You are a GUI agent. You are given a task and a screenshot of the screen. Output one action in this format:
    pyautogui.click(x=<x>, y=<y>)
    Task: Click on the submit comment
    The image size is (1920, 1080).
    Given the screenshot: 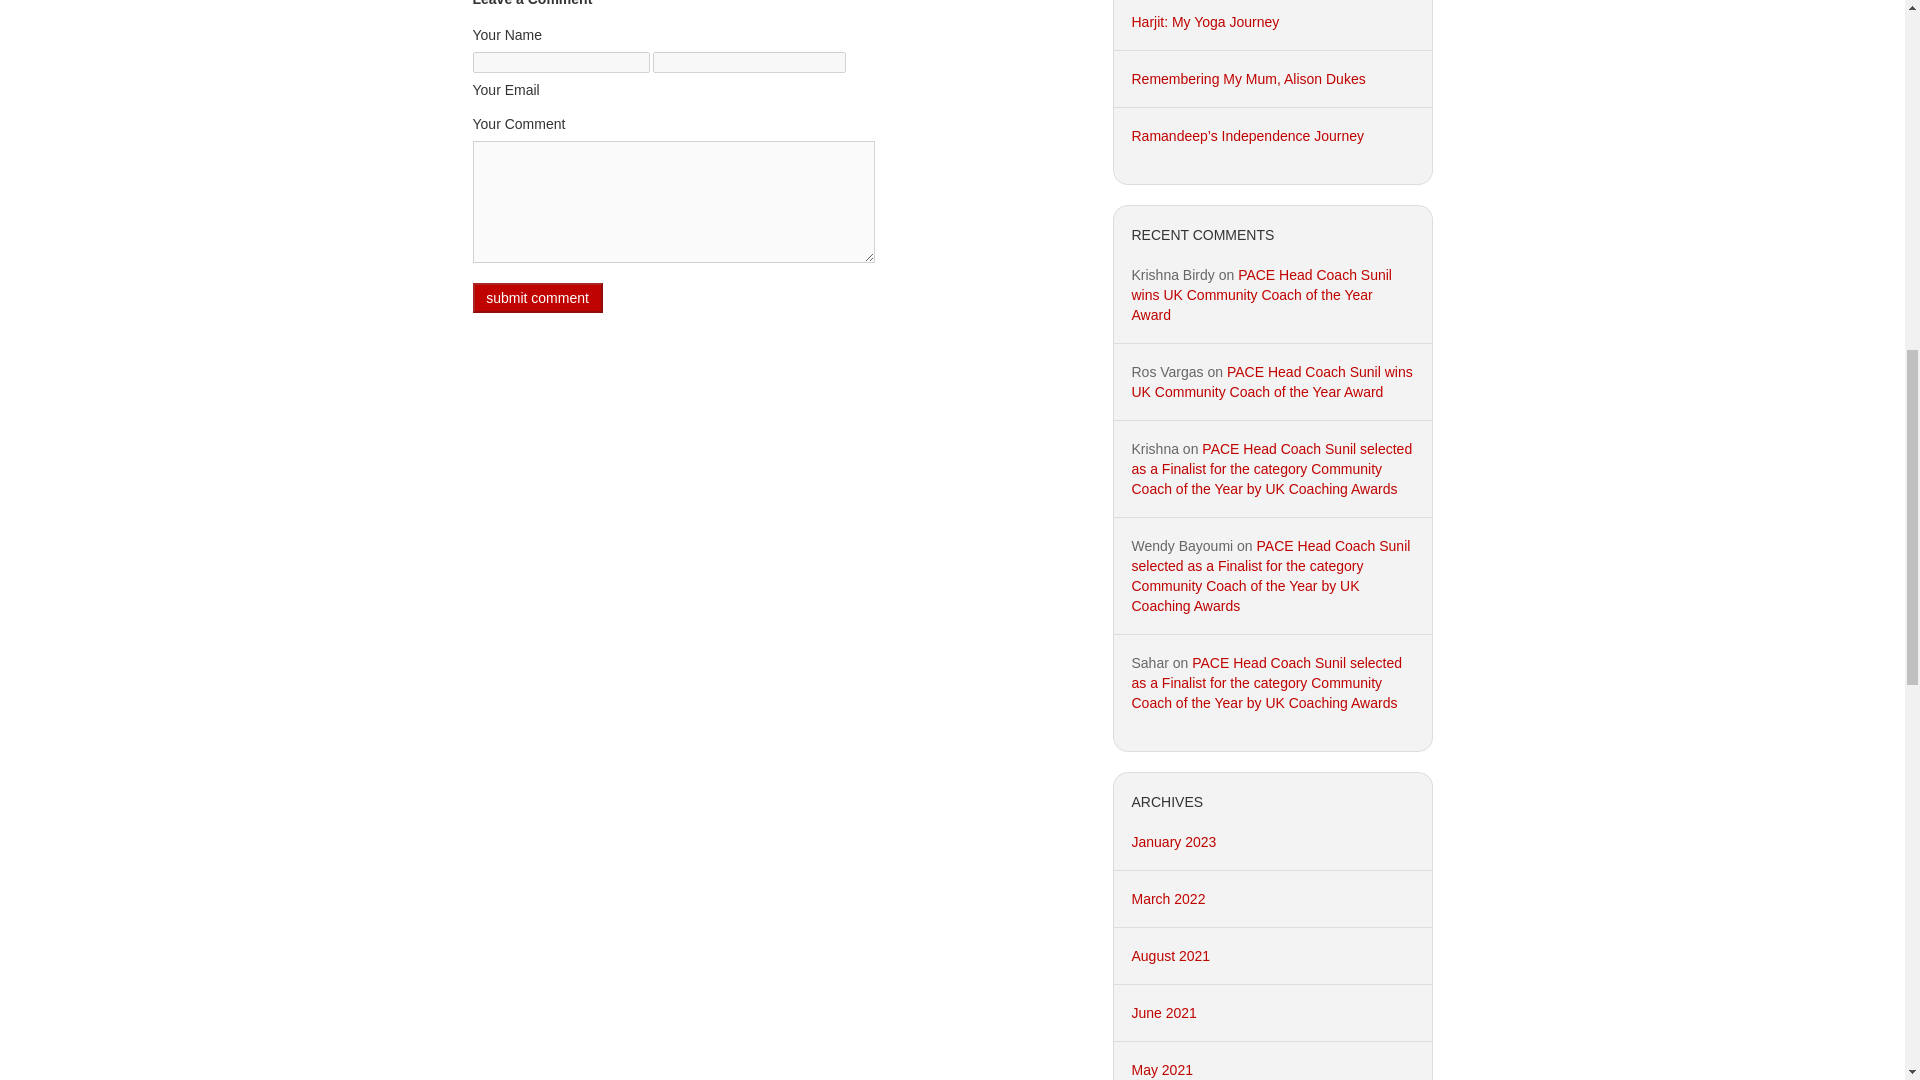 What is the action you would take?
    pyautogui.click(x=537, y=298)
    